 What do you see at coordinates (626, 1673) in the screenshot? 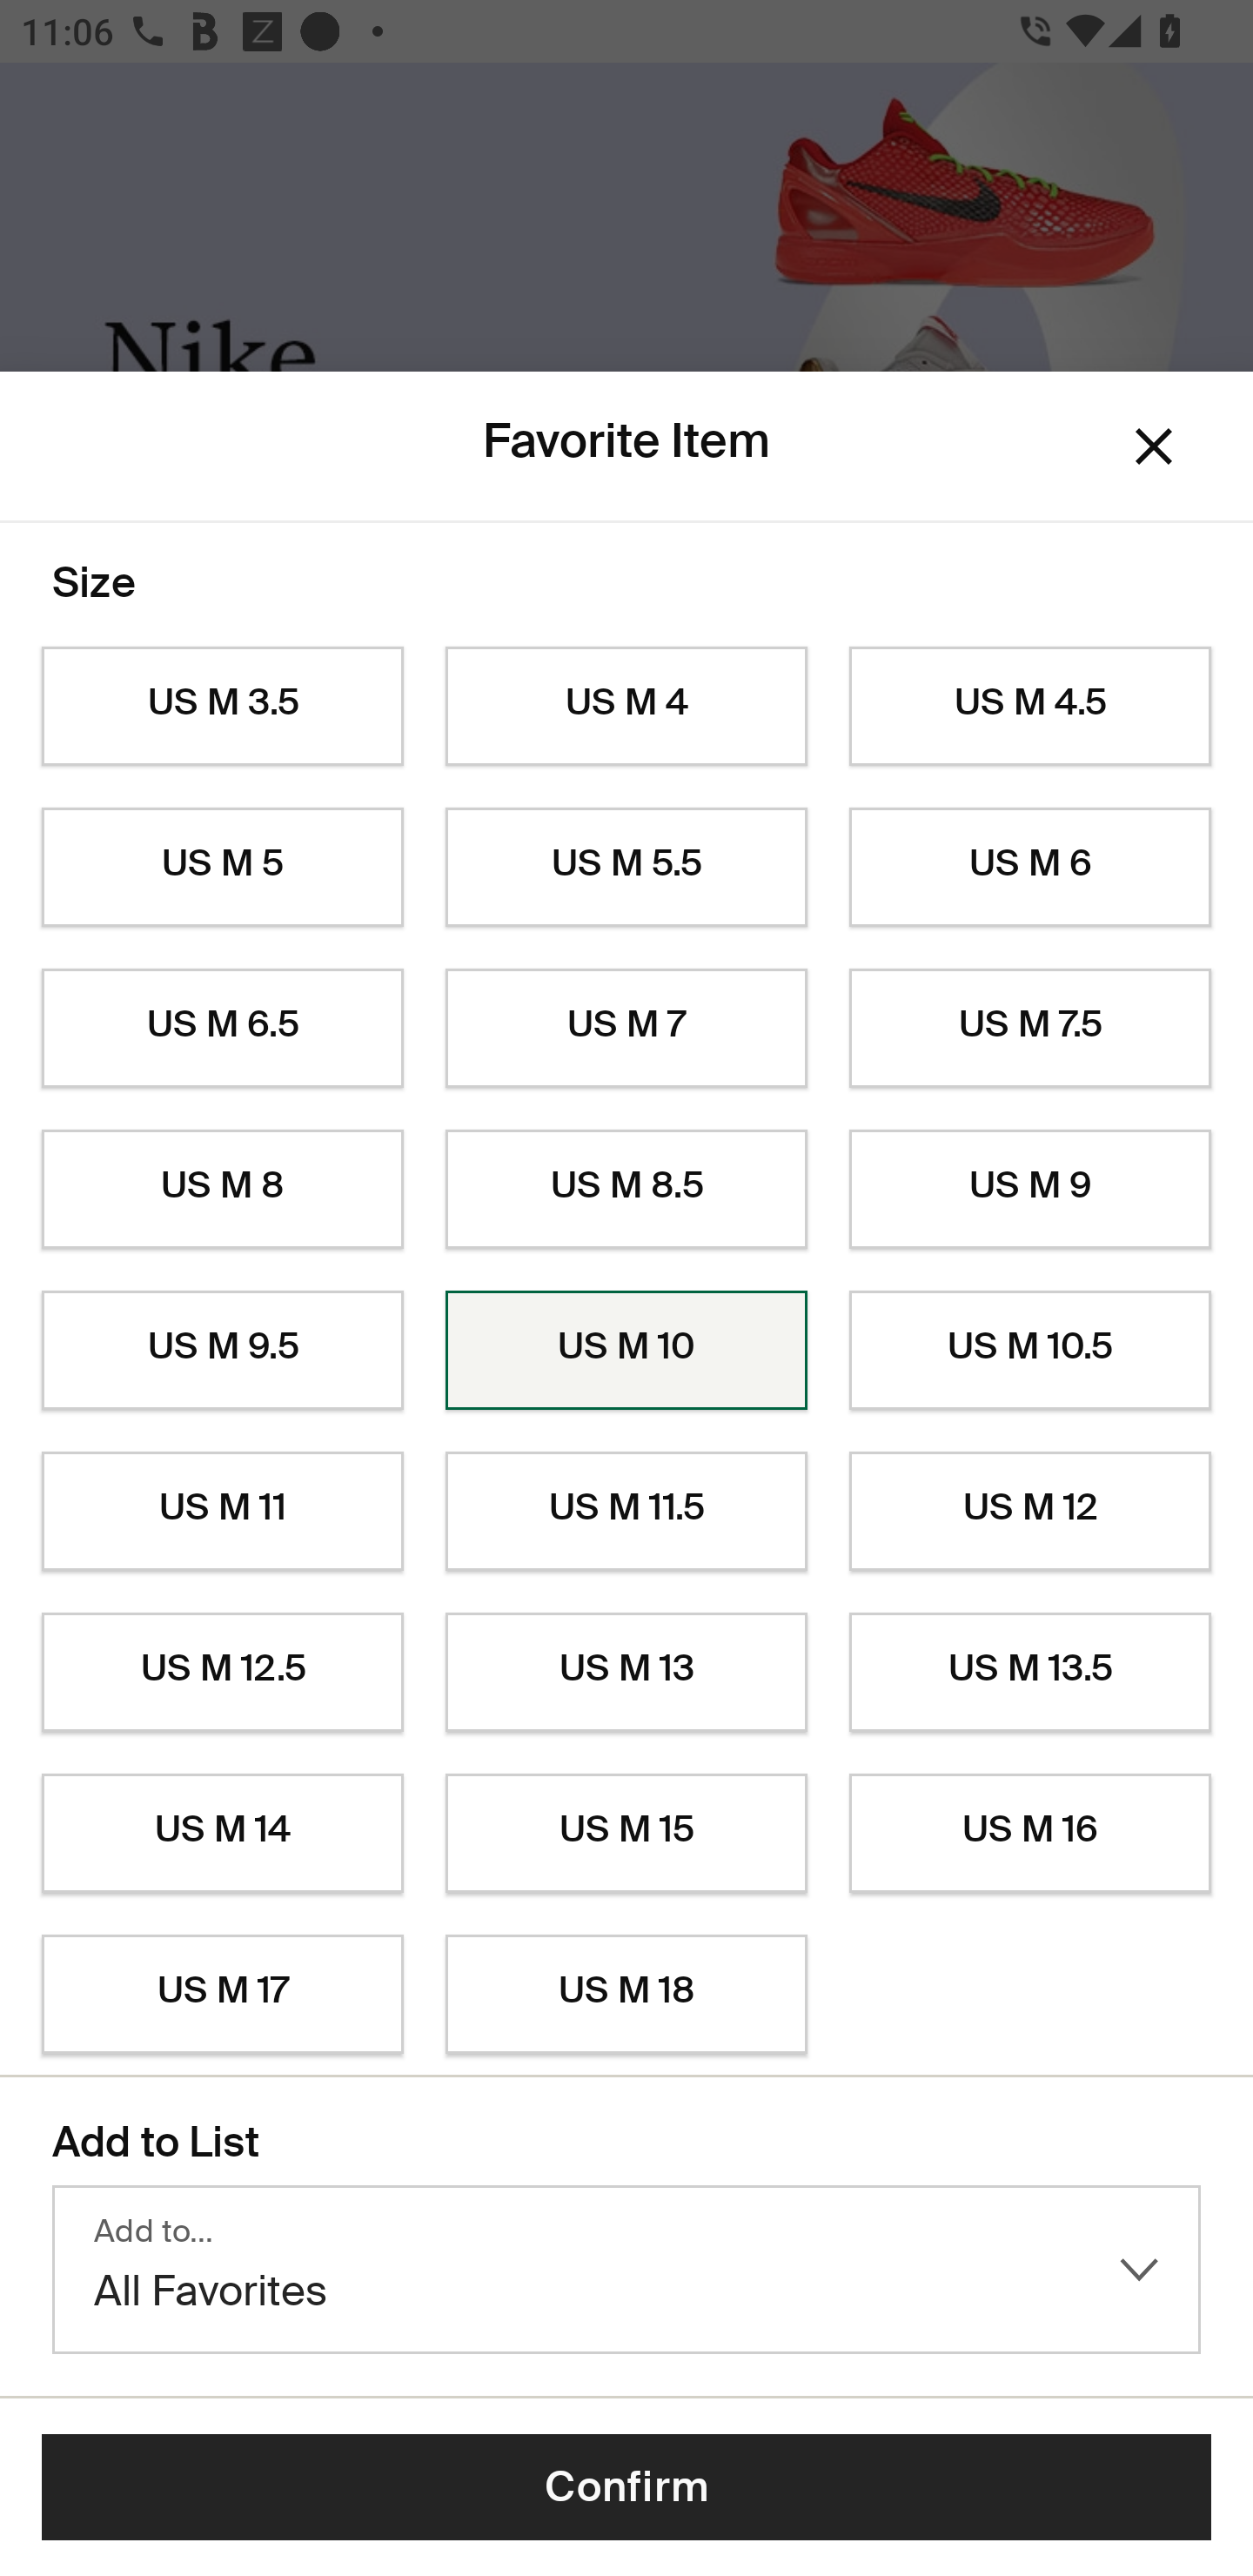
I see `US M 13` at bounding box center [626, 1673].